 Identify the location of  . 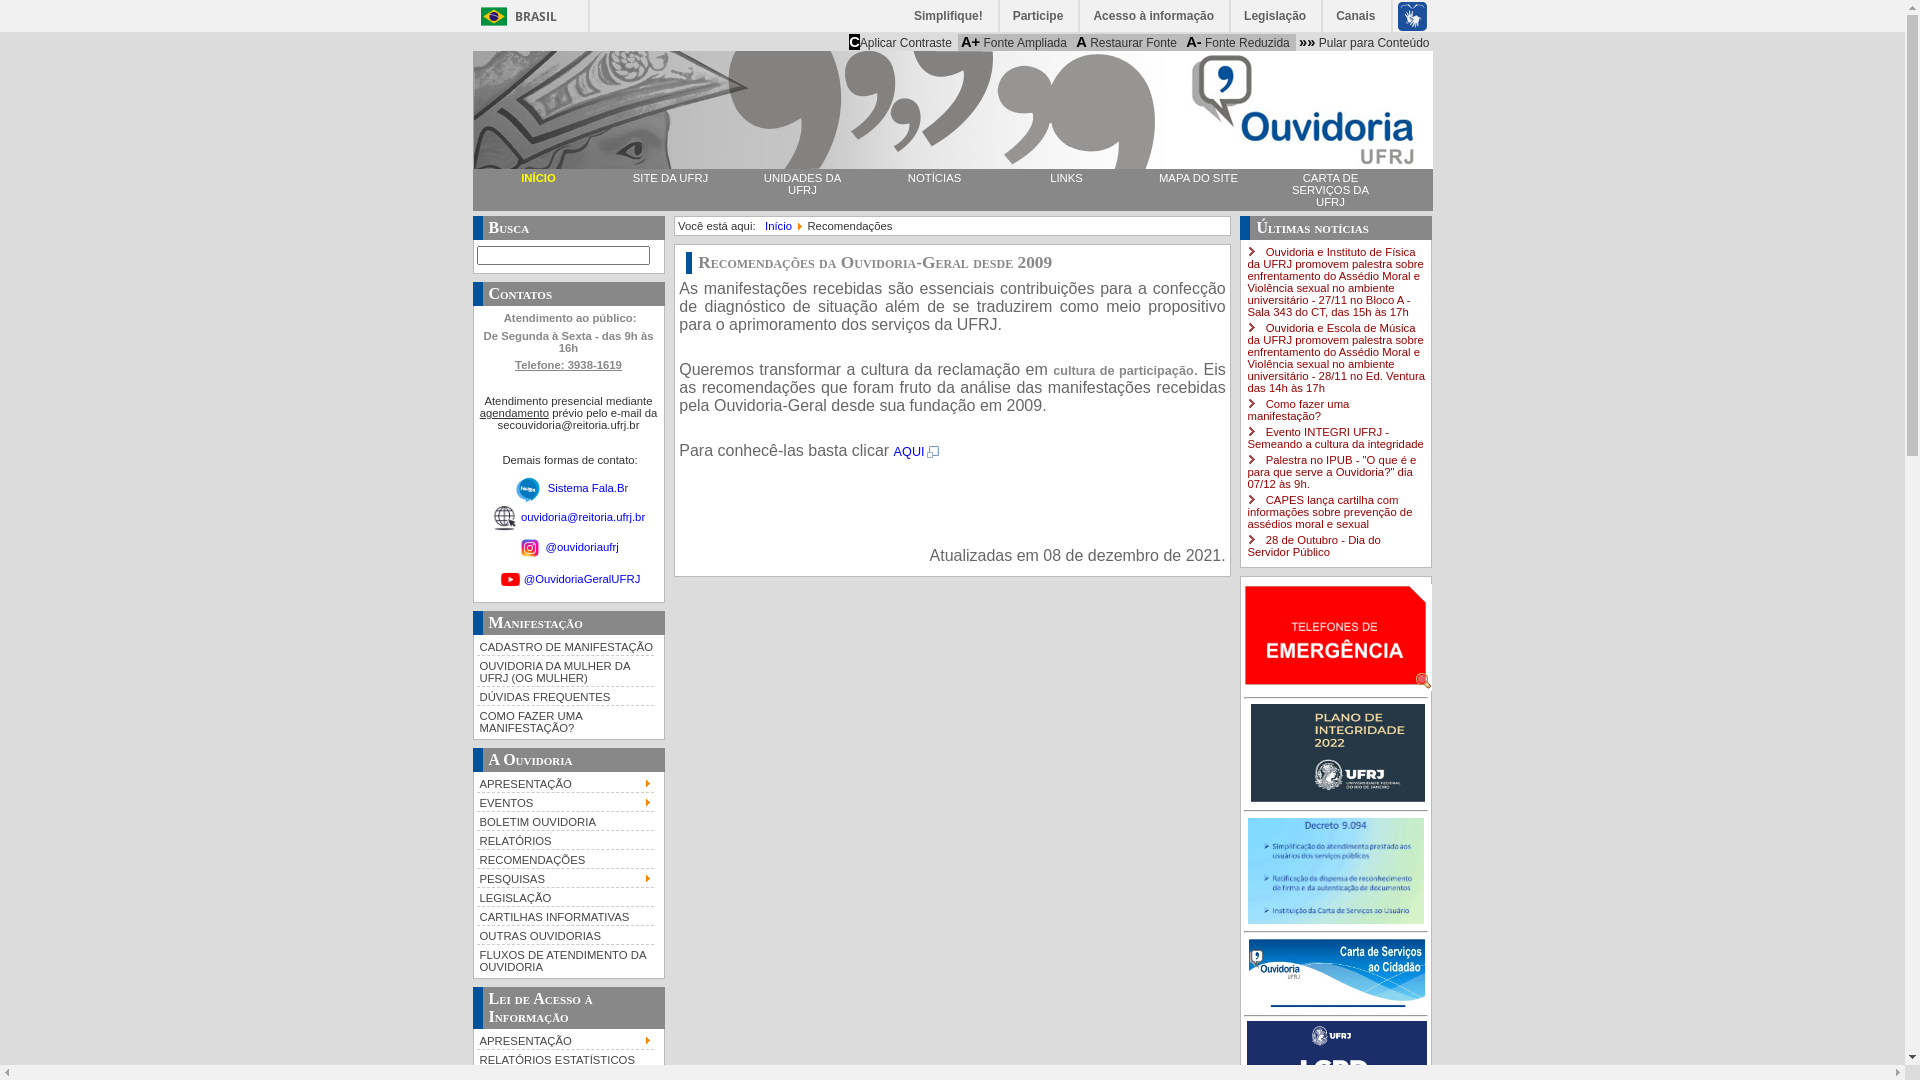
(1336, 798).